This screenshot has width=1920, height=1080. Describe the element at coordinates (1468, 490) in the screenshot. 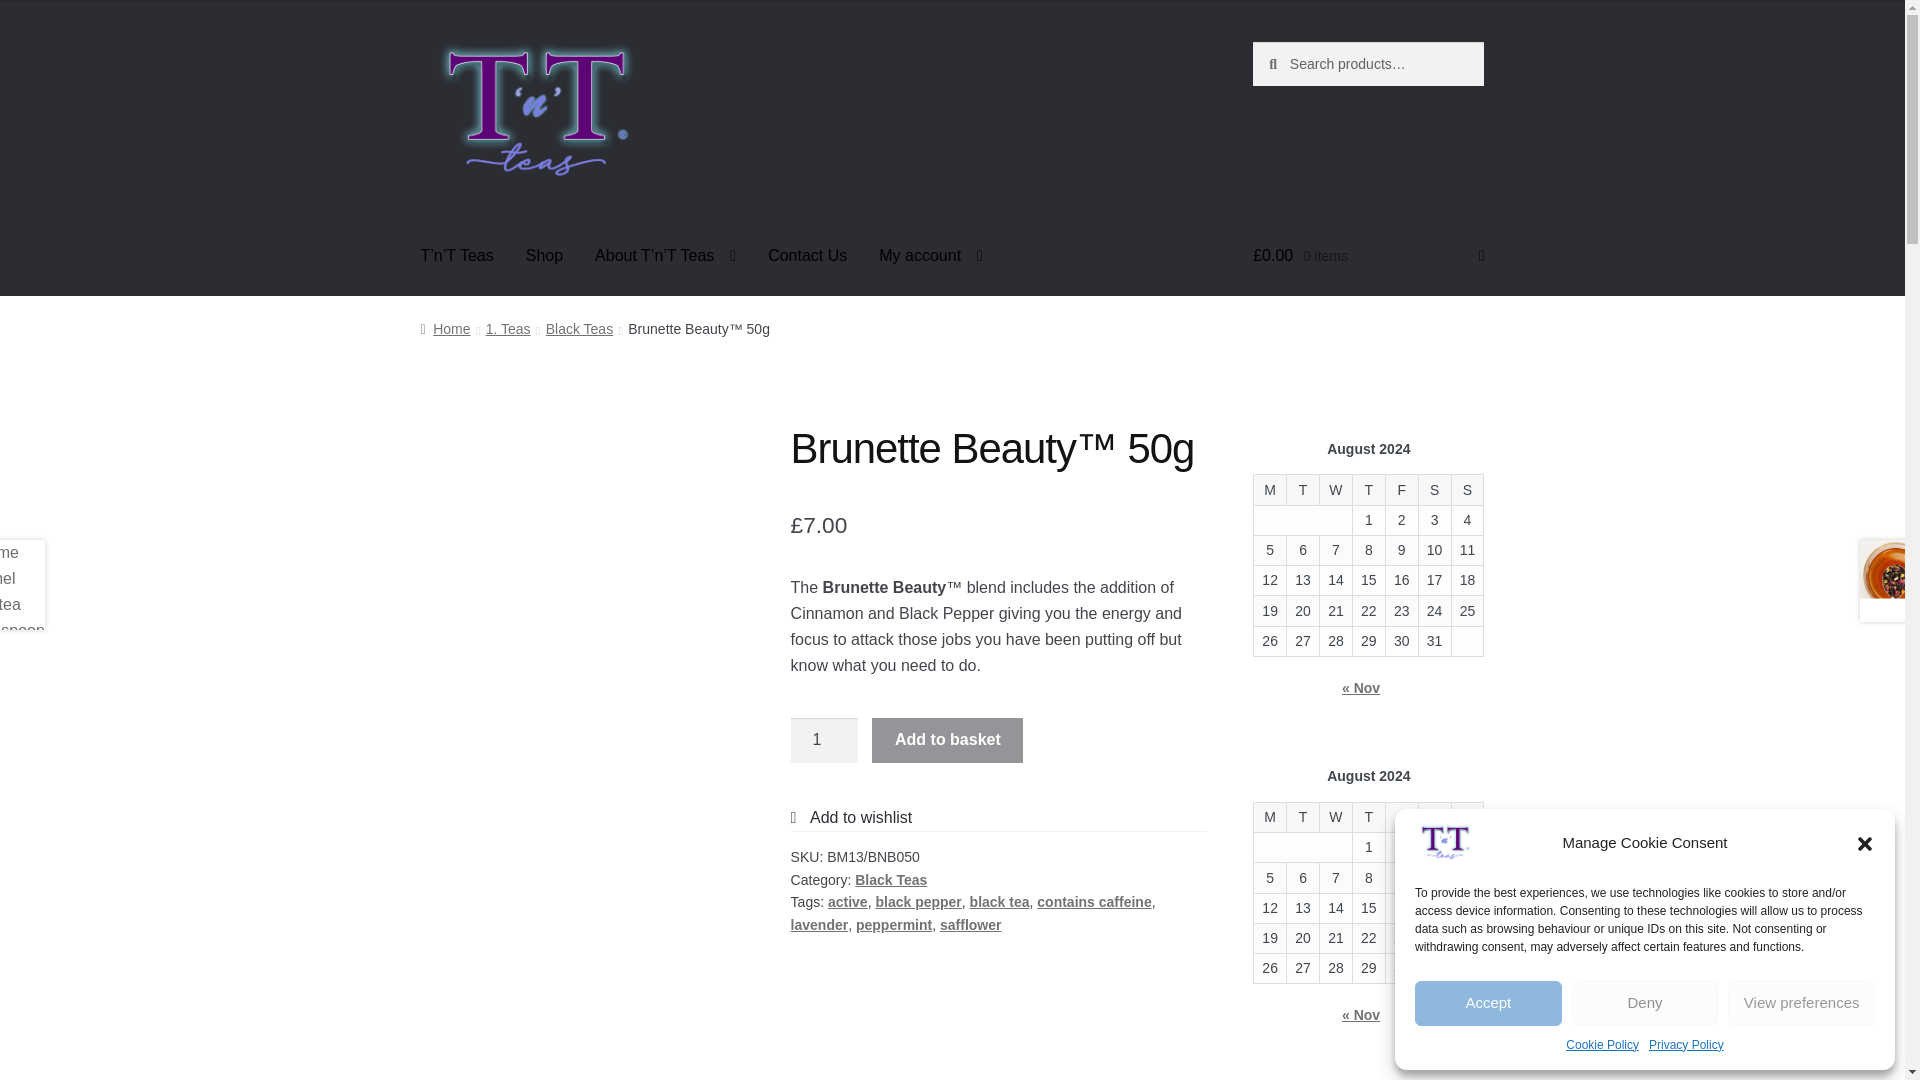

I see `Sunday` at that location.